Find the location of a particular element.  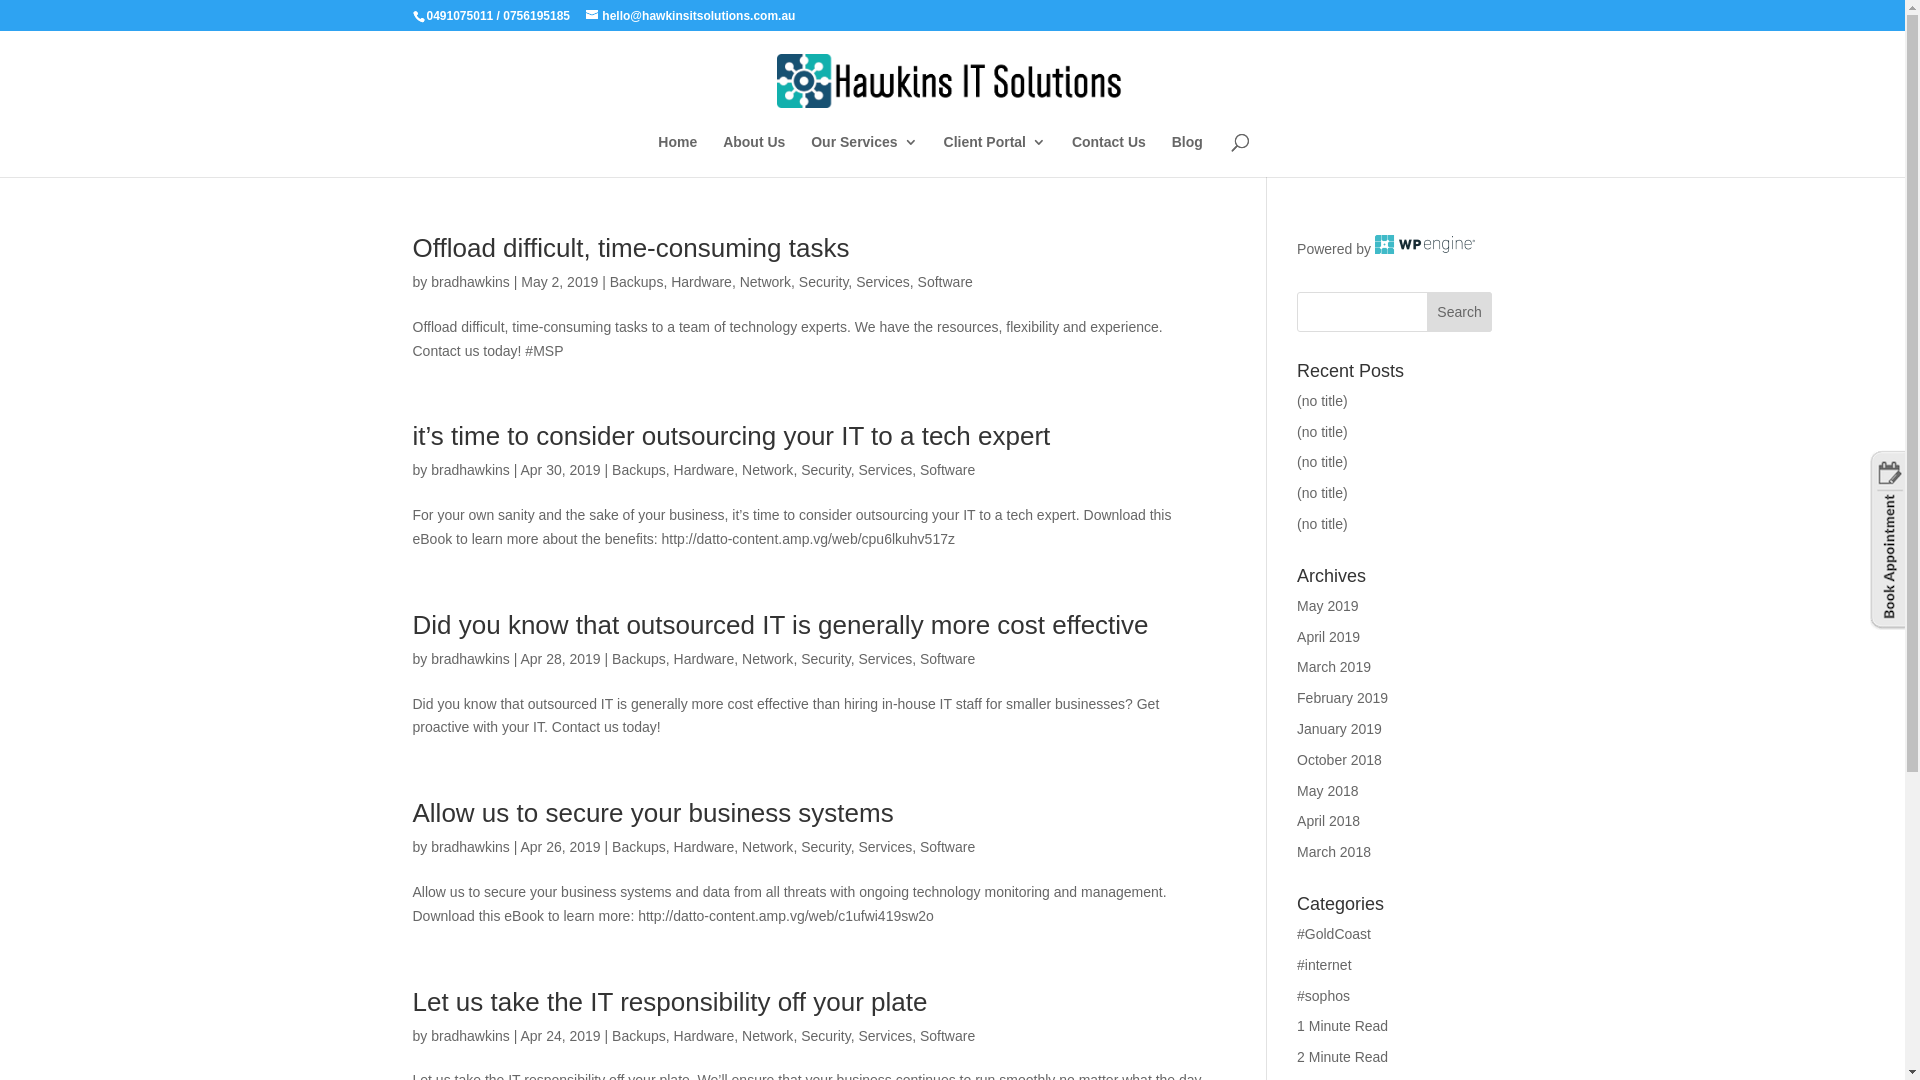

0491075011 is located at coordinates (460, 16).